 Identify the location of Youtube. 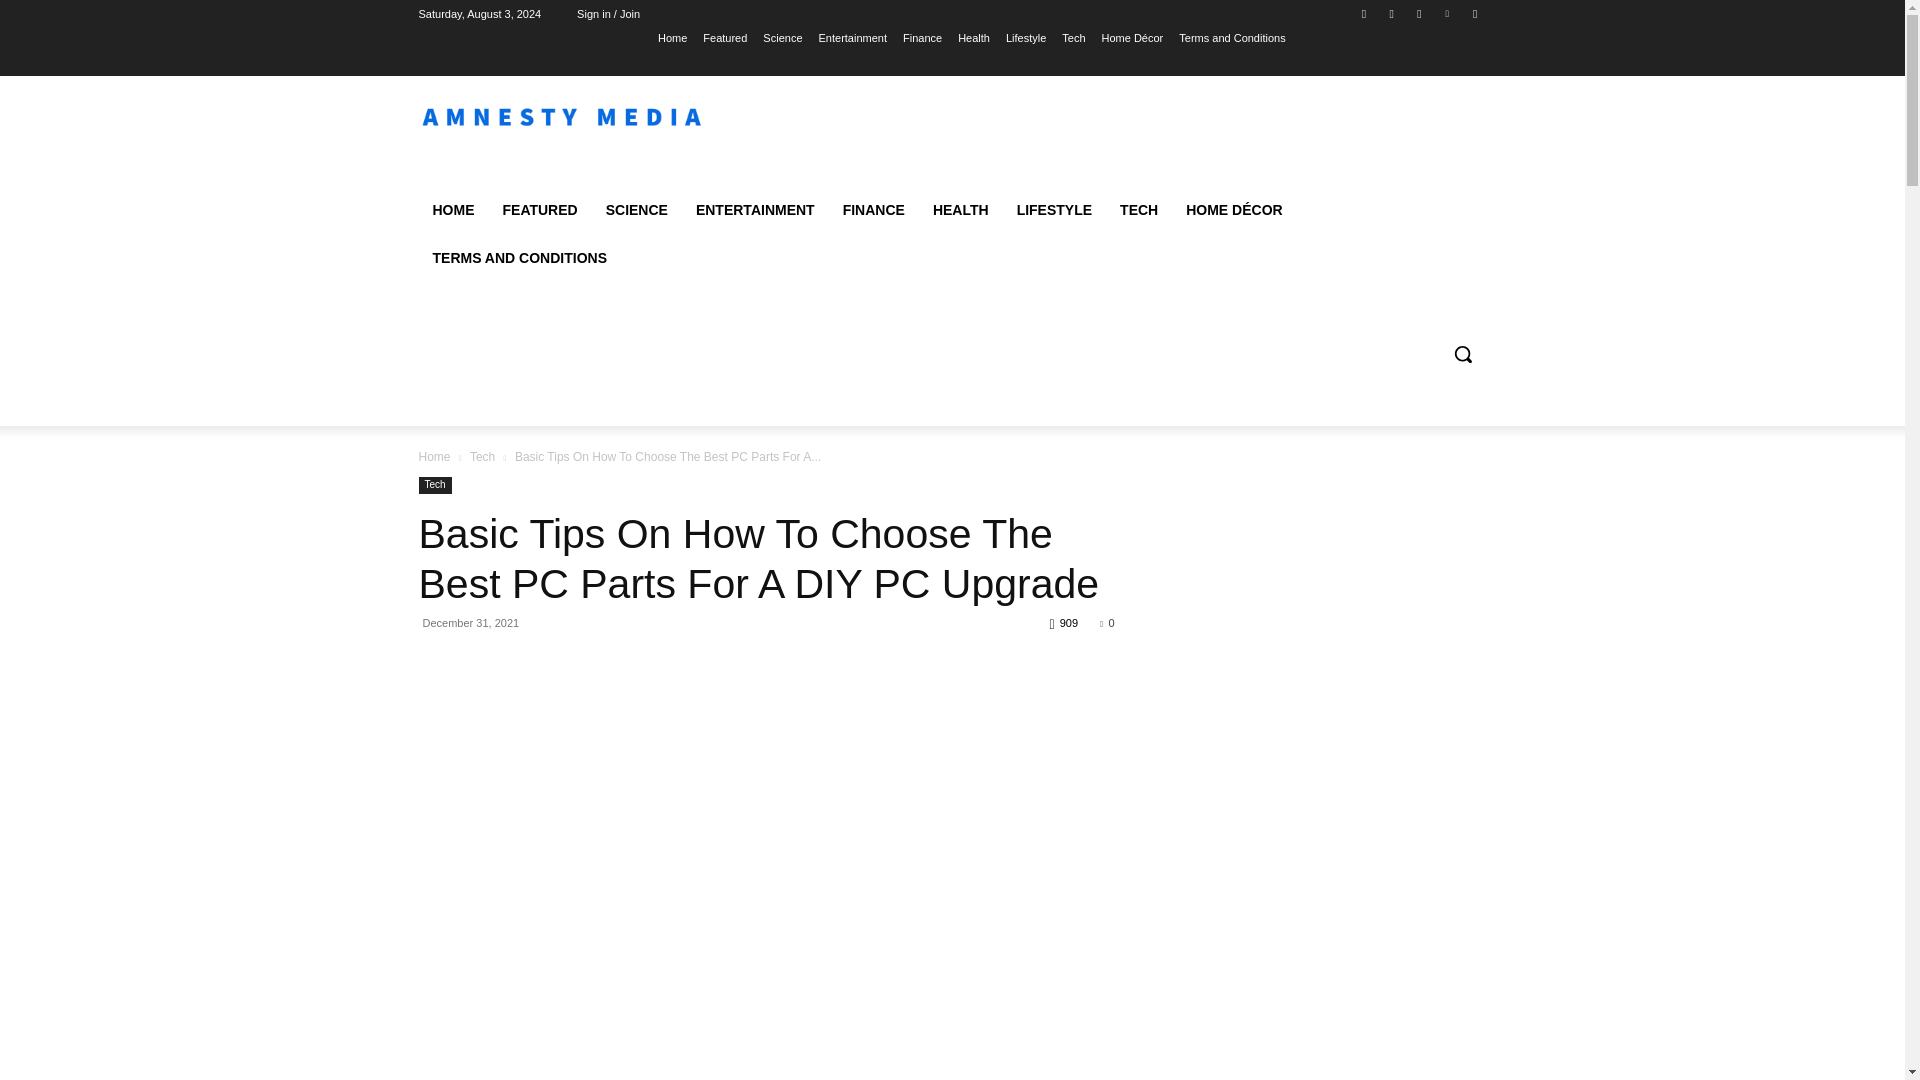
(1474, 13).